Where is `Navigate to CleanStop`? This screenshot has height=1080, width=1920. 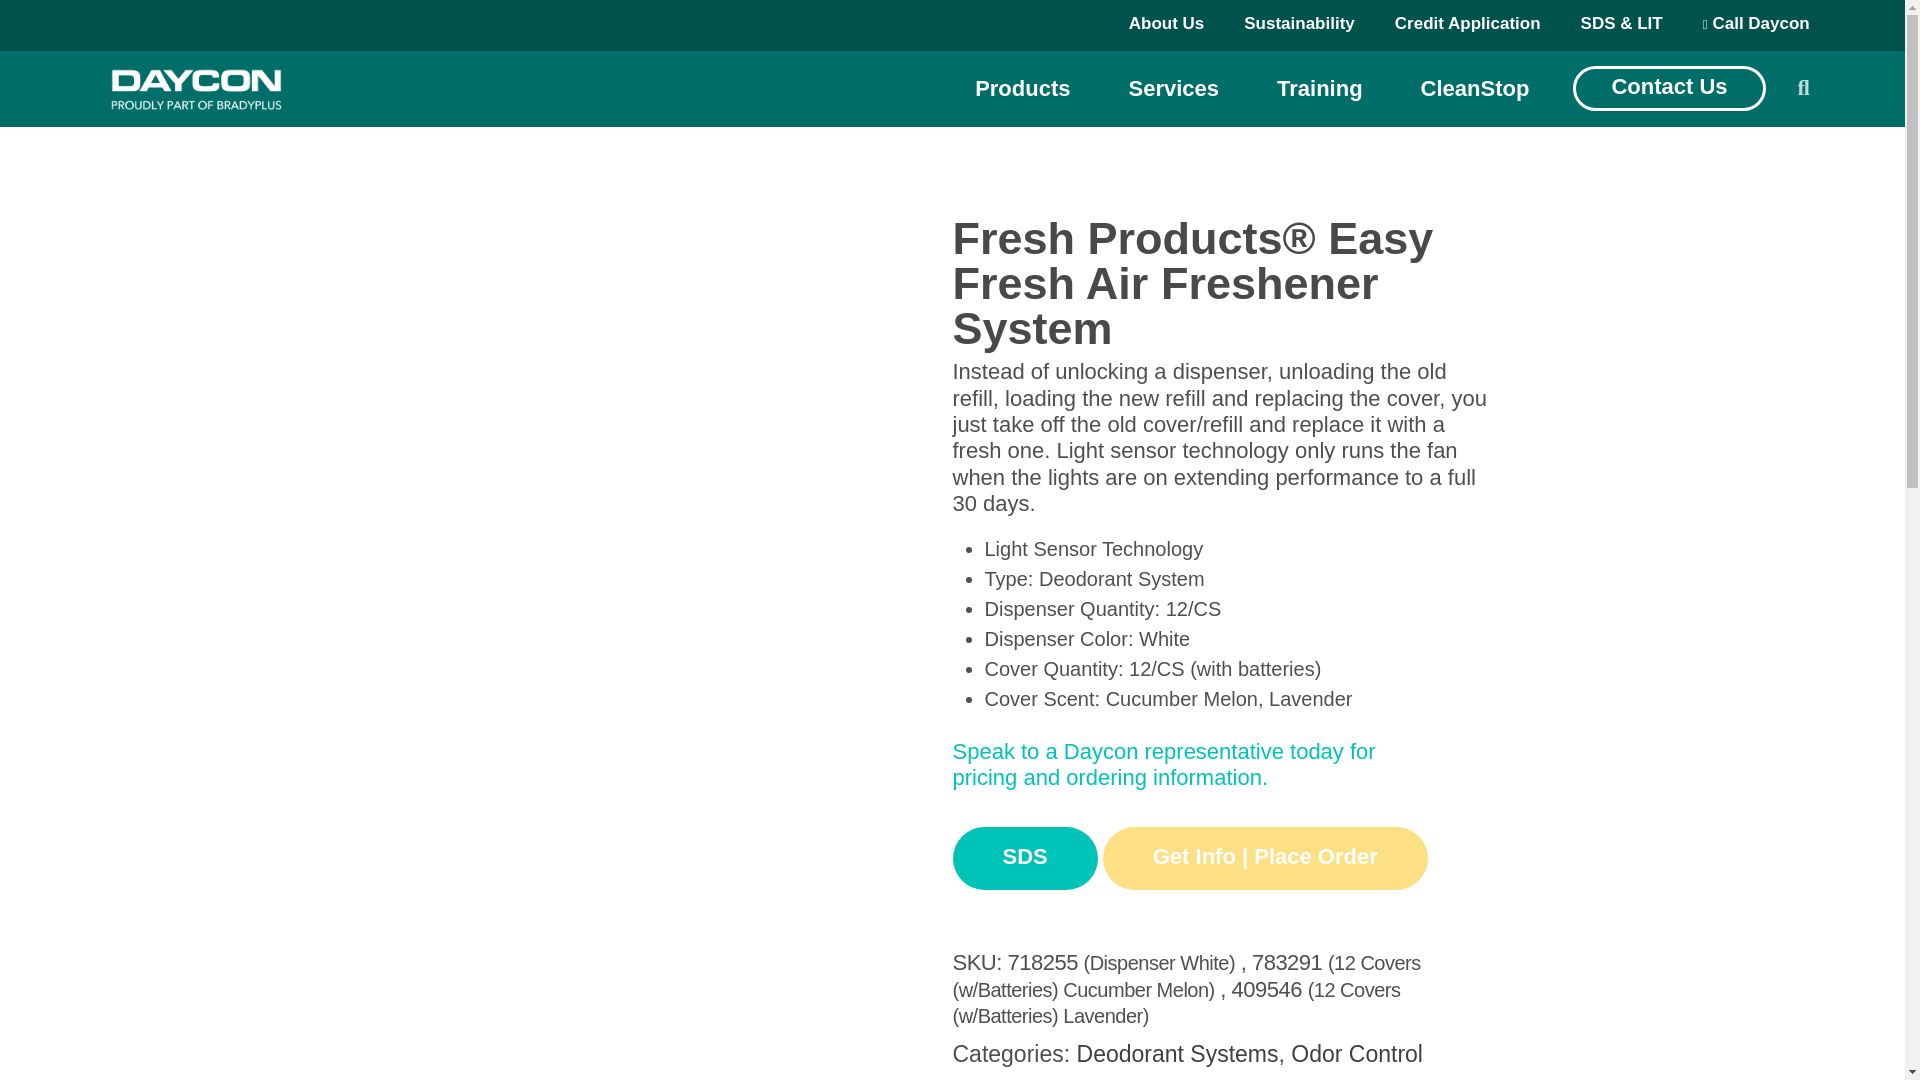 Navigate to CleanStop is located at coordinates (1475, 88).